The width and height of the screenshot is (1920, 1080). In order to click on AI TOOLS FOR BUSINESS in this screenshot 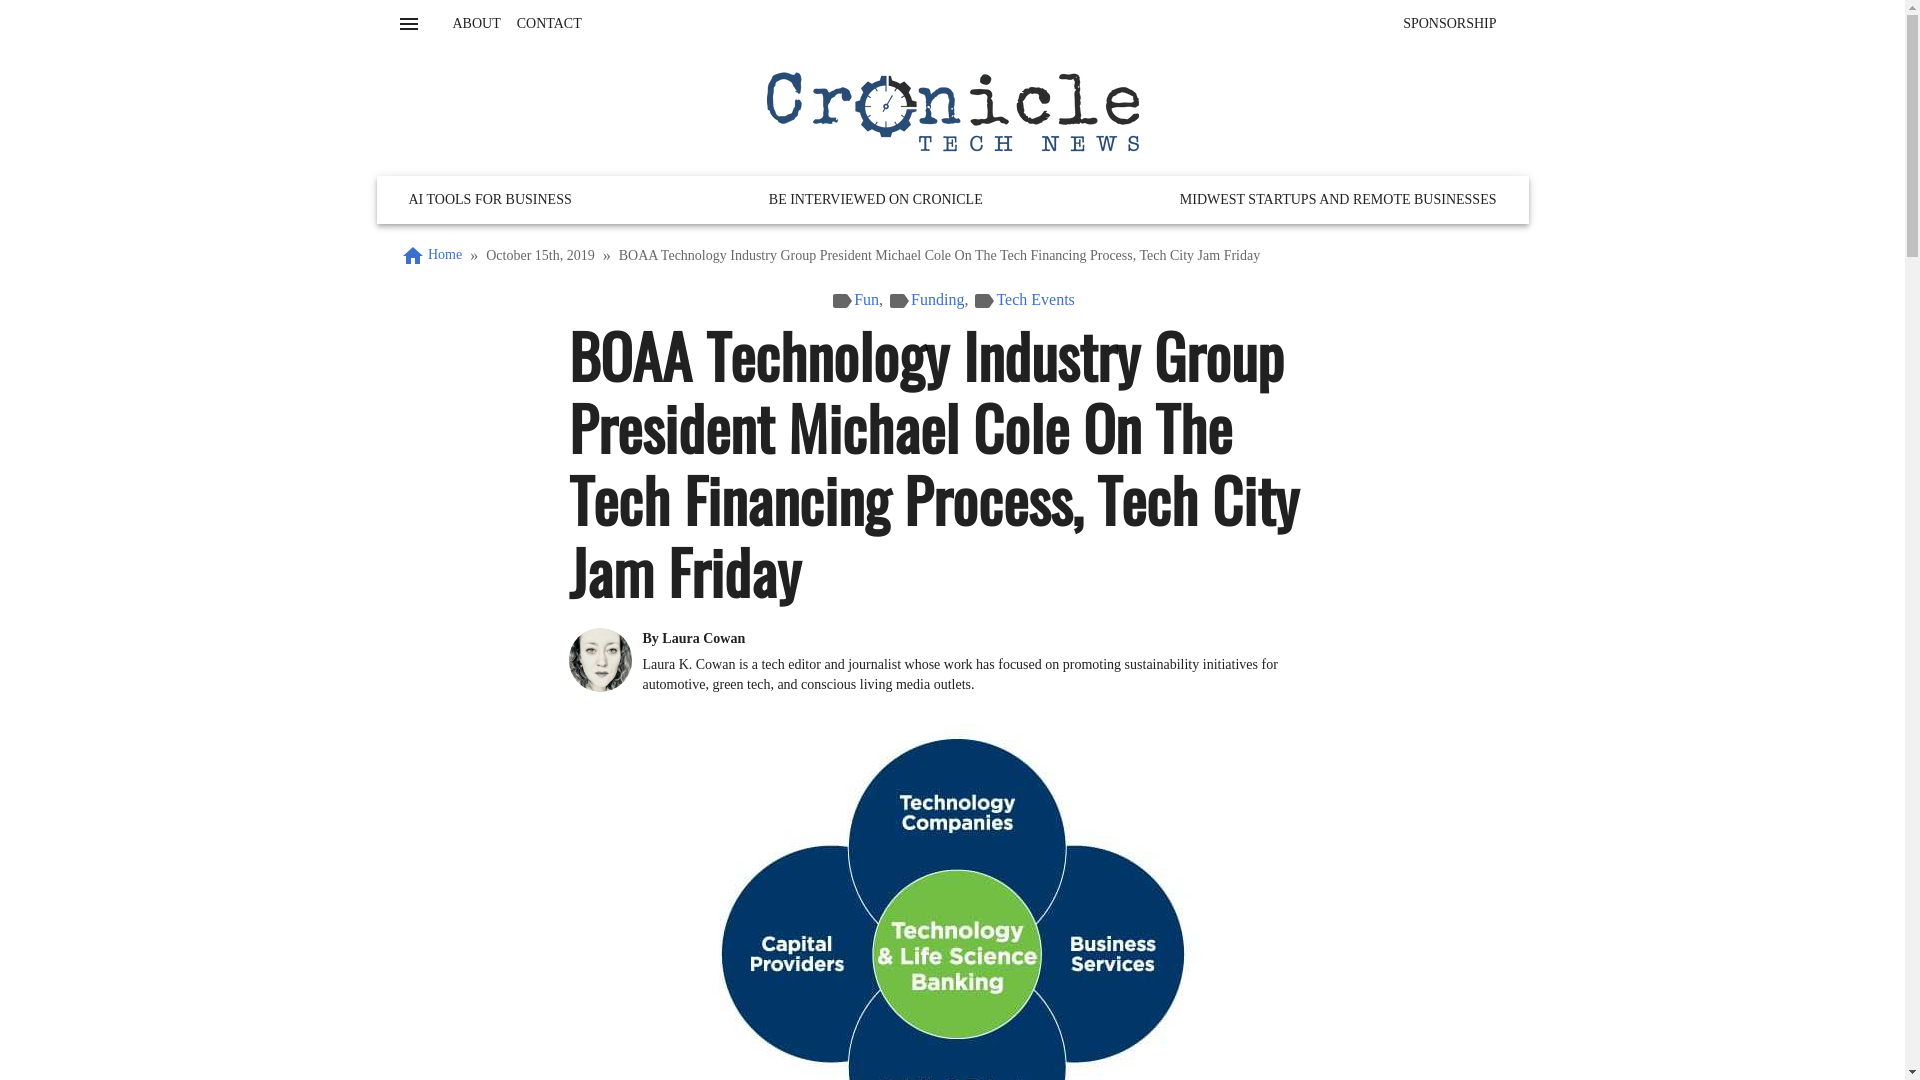, I will do `click(489, 200)`.